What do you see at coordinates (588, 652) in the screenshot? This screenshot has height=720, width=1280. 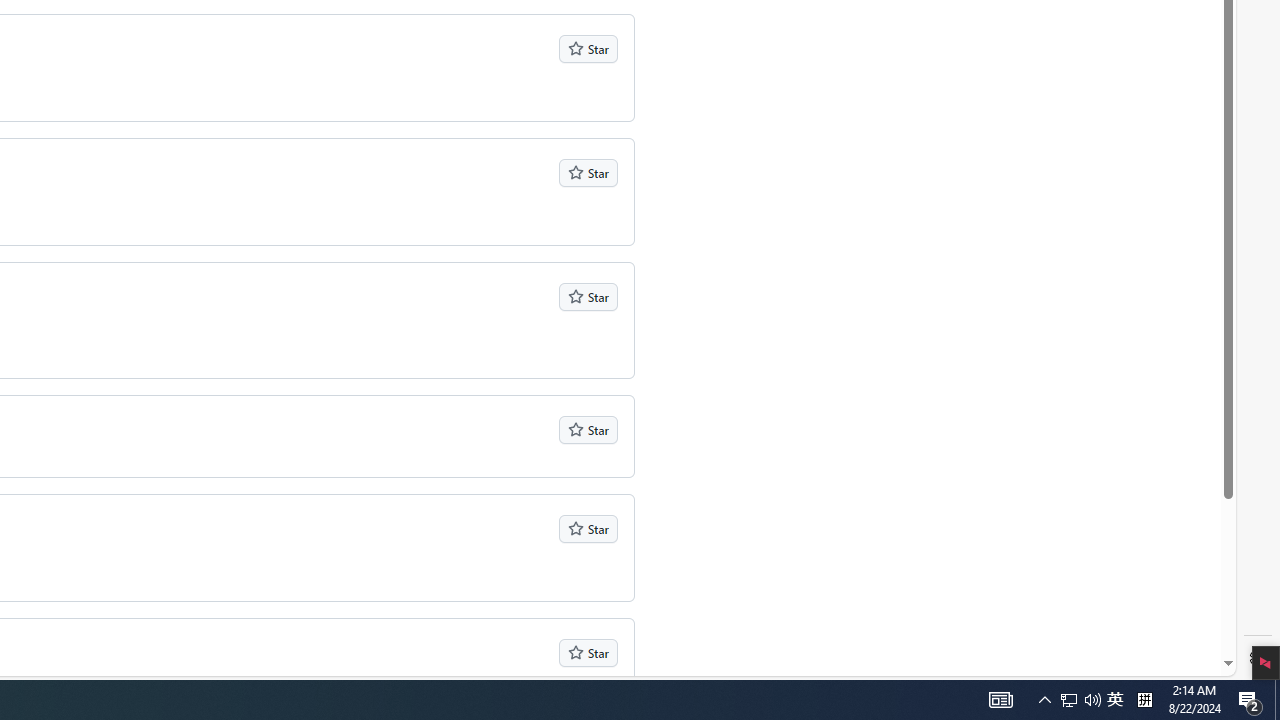 I see `Star` at bounding box center [588, 652].